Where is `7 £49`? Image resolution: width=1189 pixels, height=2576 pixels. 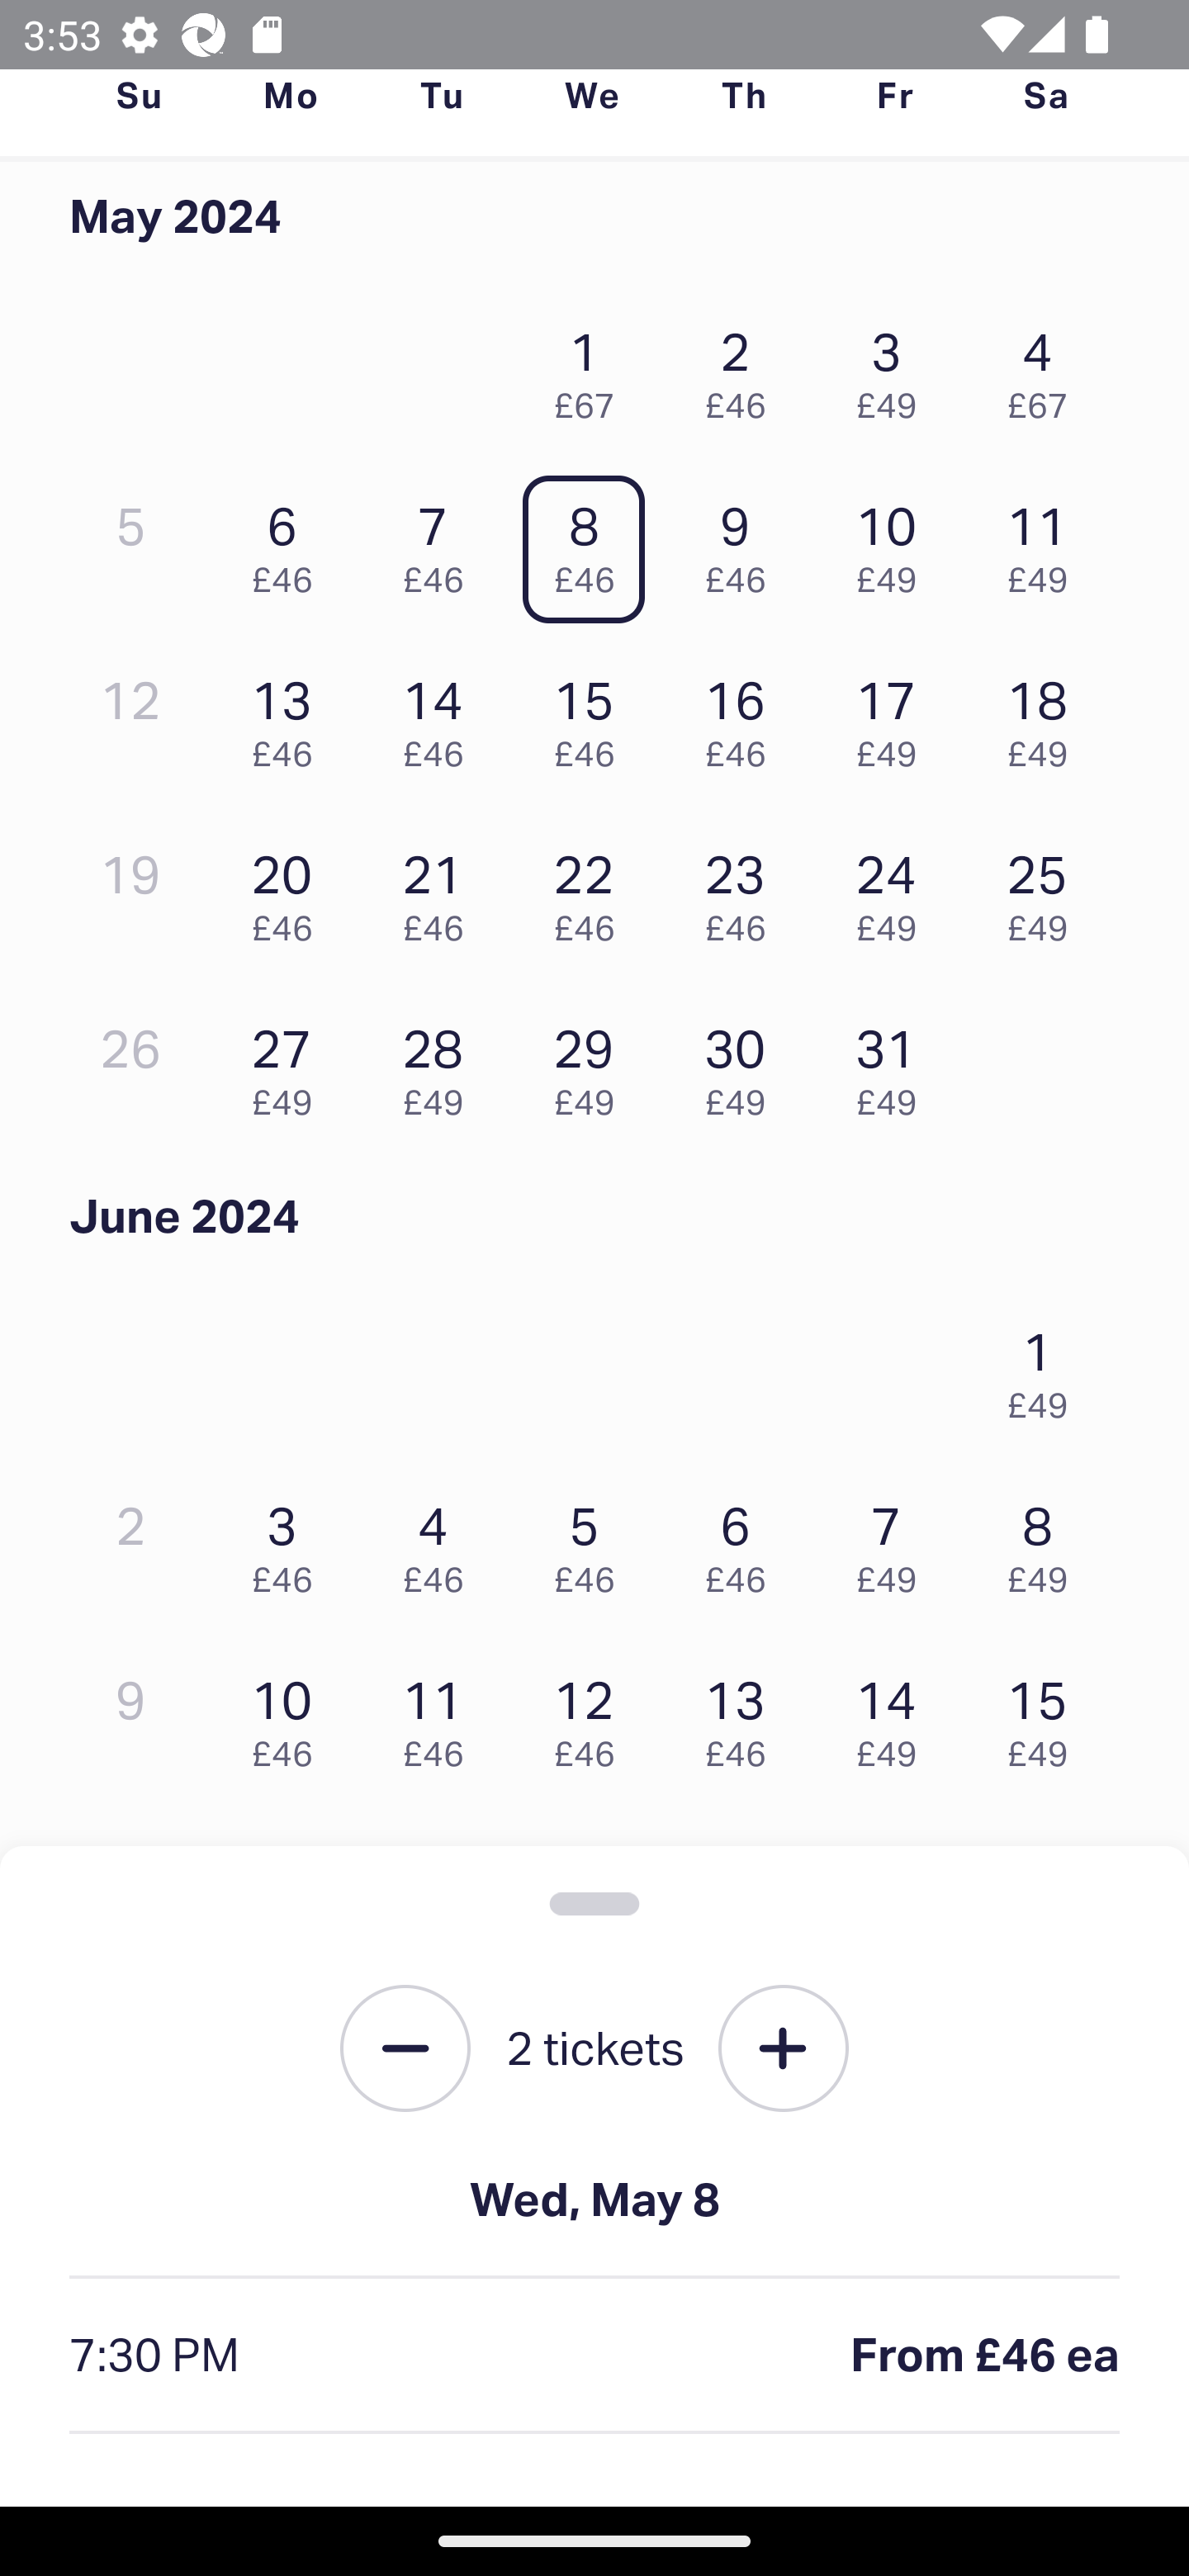 7 £49 is located at coordinates (894, 1541).